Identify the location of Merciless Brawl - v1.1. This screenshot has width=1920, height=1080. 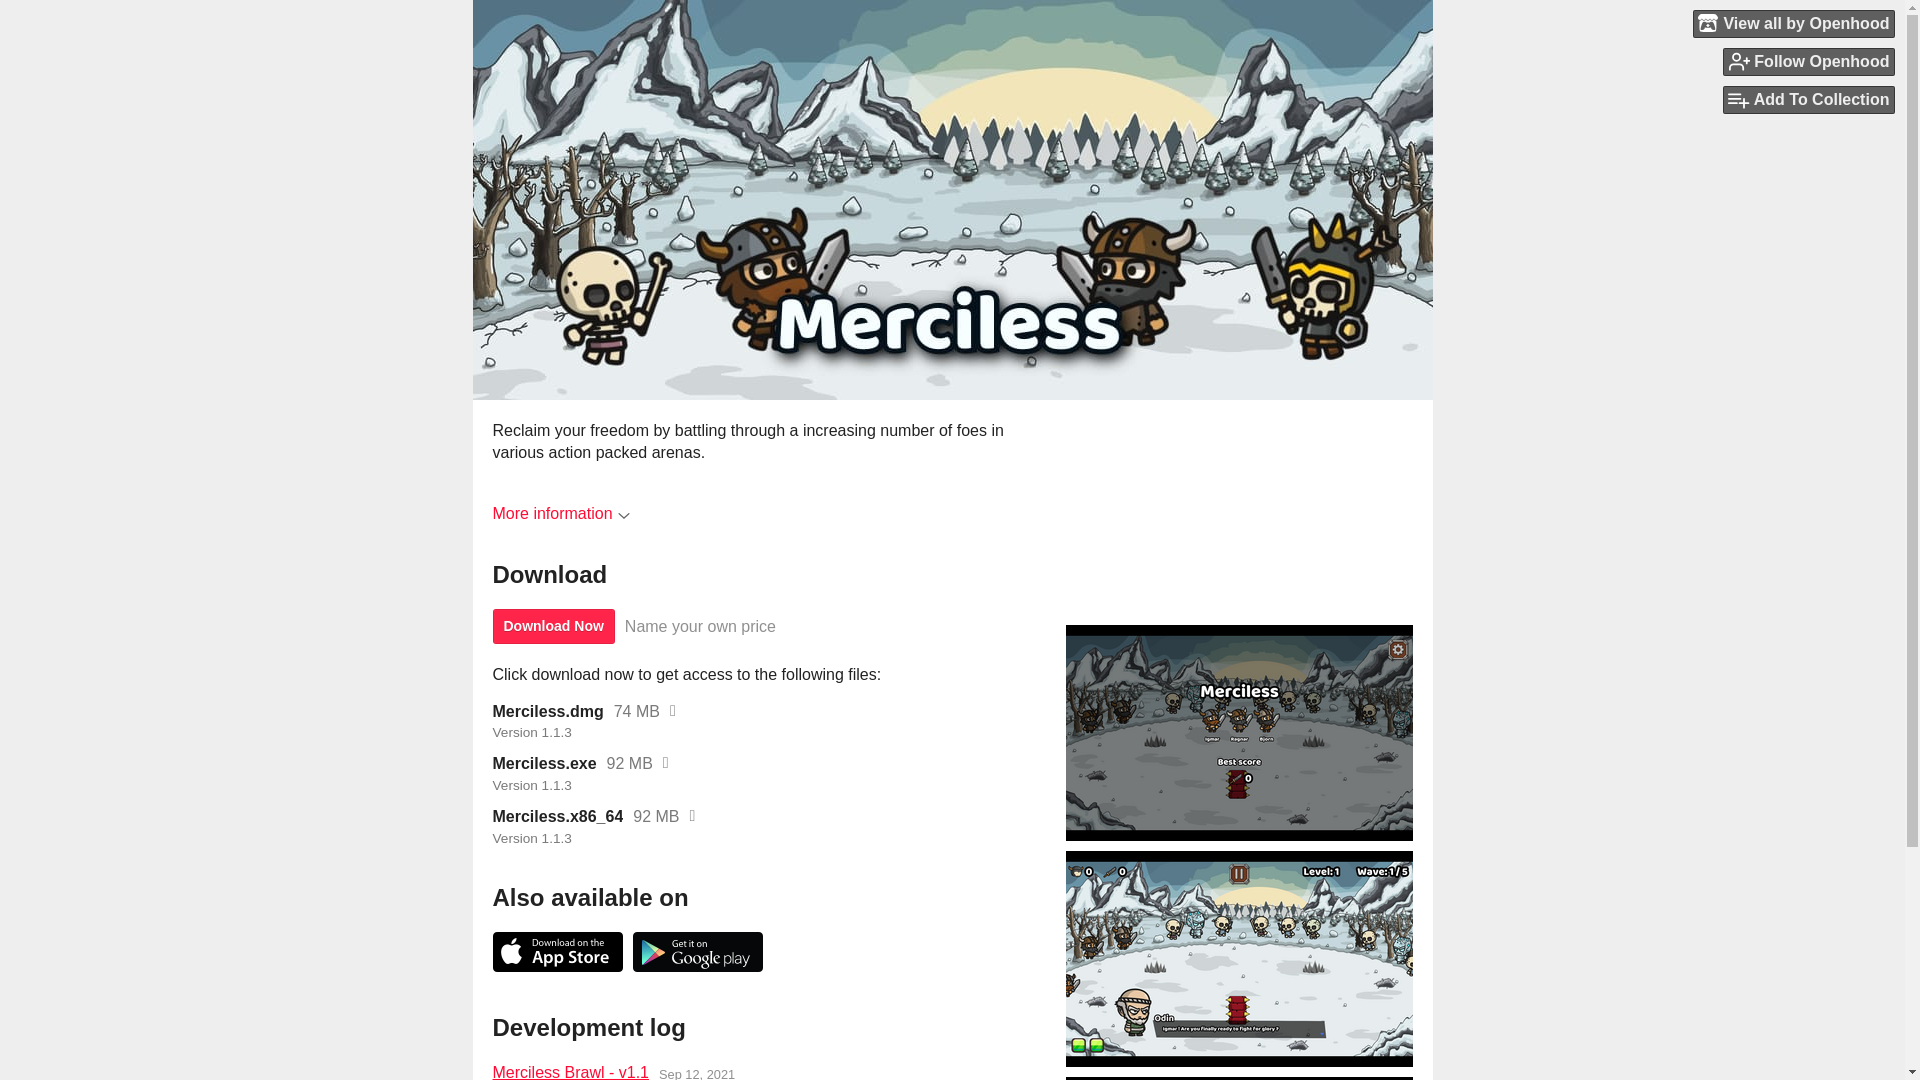
(570, 1070).